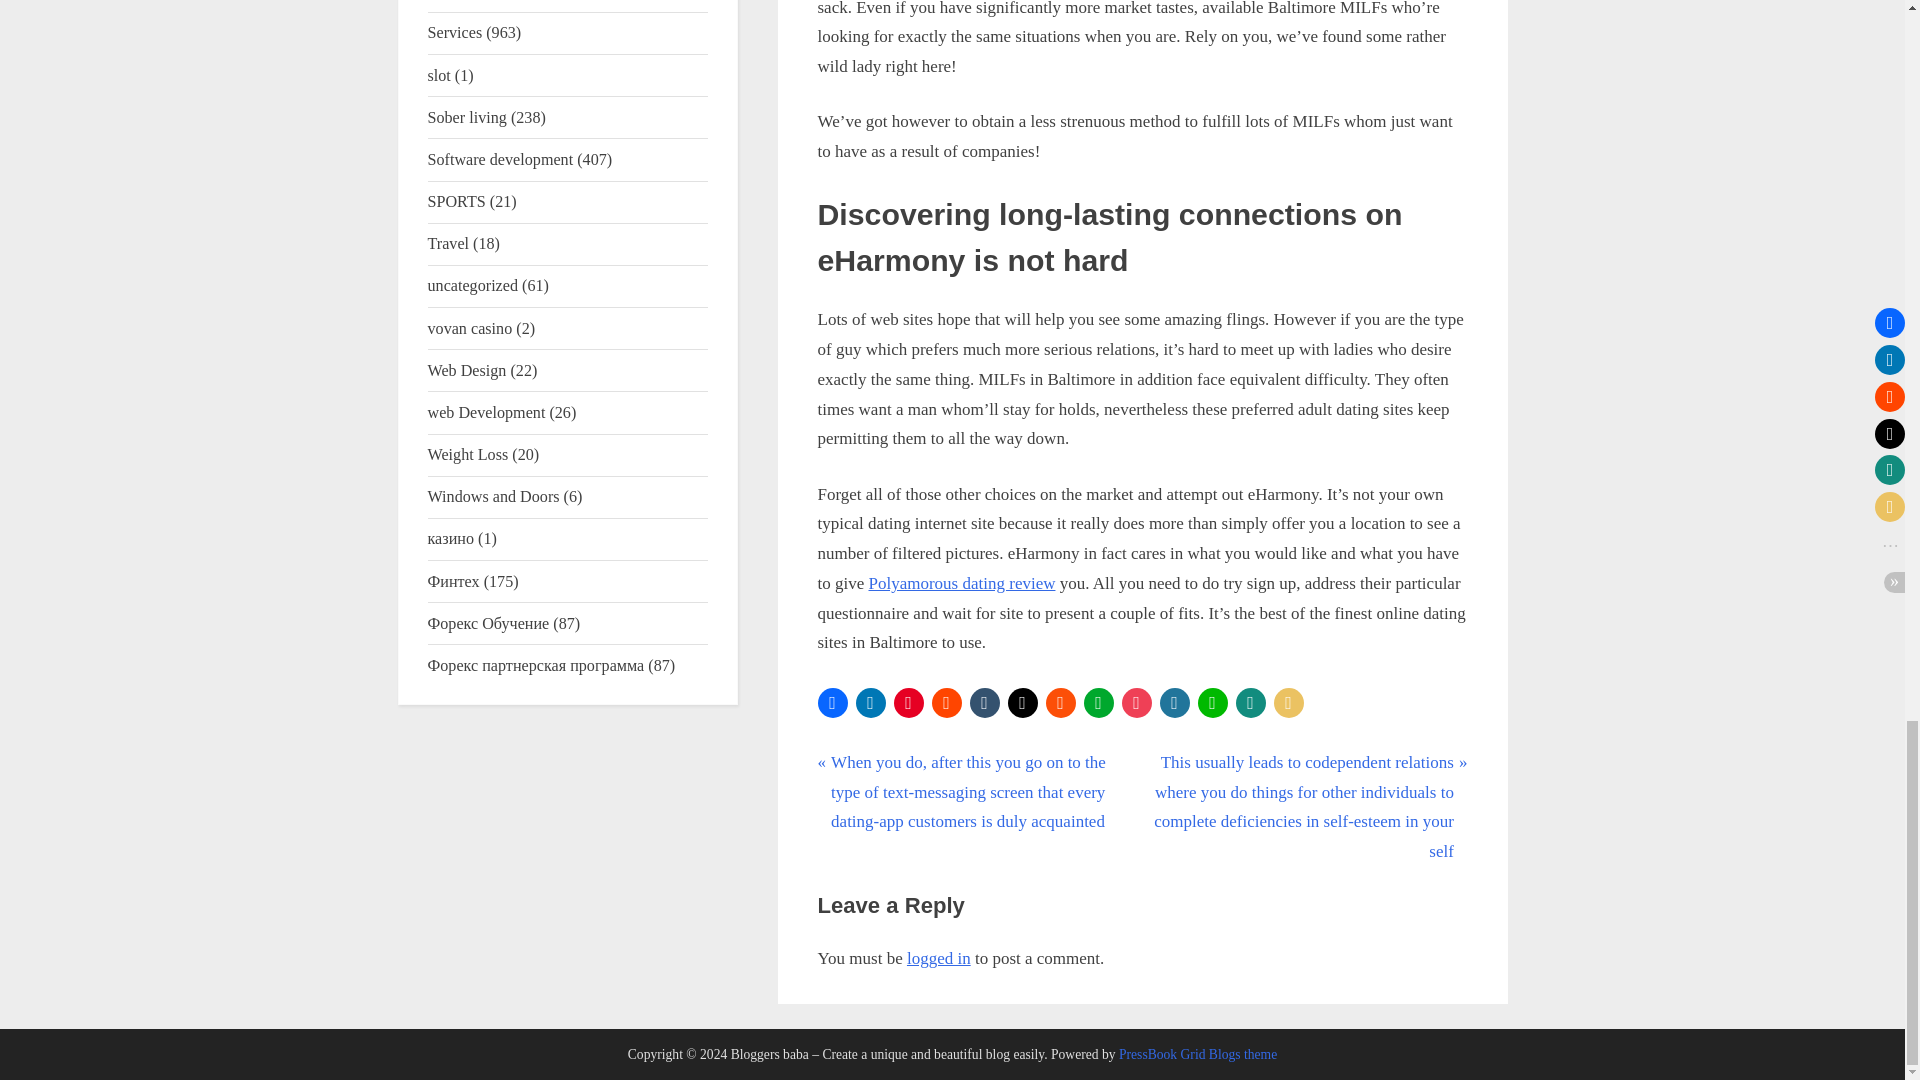 The image size is (1920, 1080). Describe the element at coordinates (938, 958) in the screenshot. I see `logged in` at that location.